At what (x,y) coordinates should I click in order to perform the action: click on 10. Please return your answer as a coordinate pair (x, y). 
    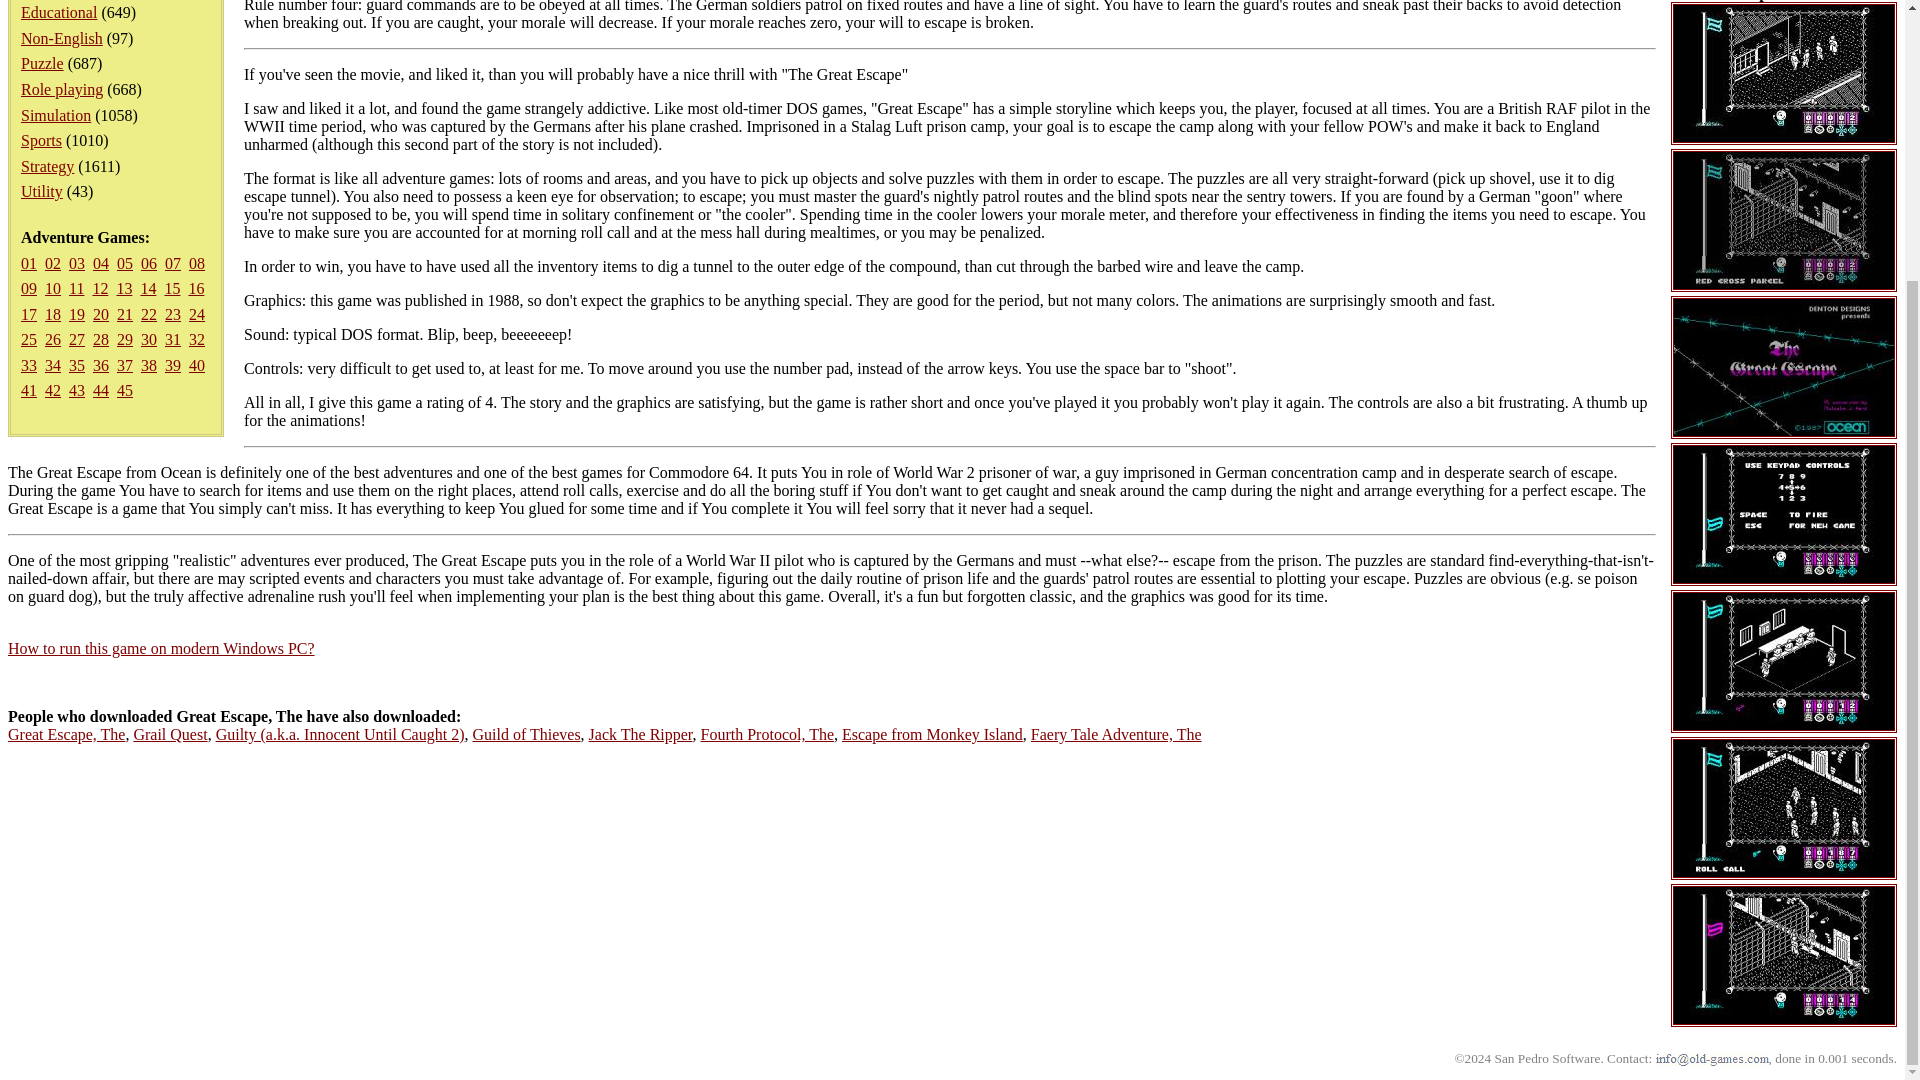
    Looking at the image, I should click on (52, 288).